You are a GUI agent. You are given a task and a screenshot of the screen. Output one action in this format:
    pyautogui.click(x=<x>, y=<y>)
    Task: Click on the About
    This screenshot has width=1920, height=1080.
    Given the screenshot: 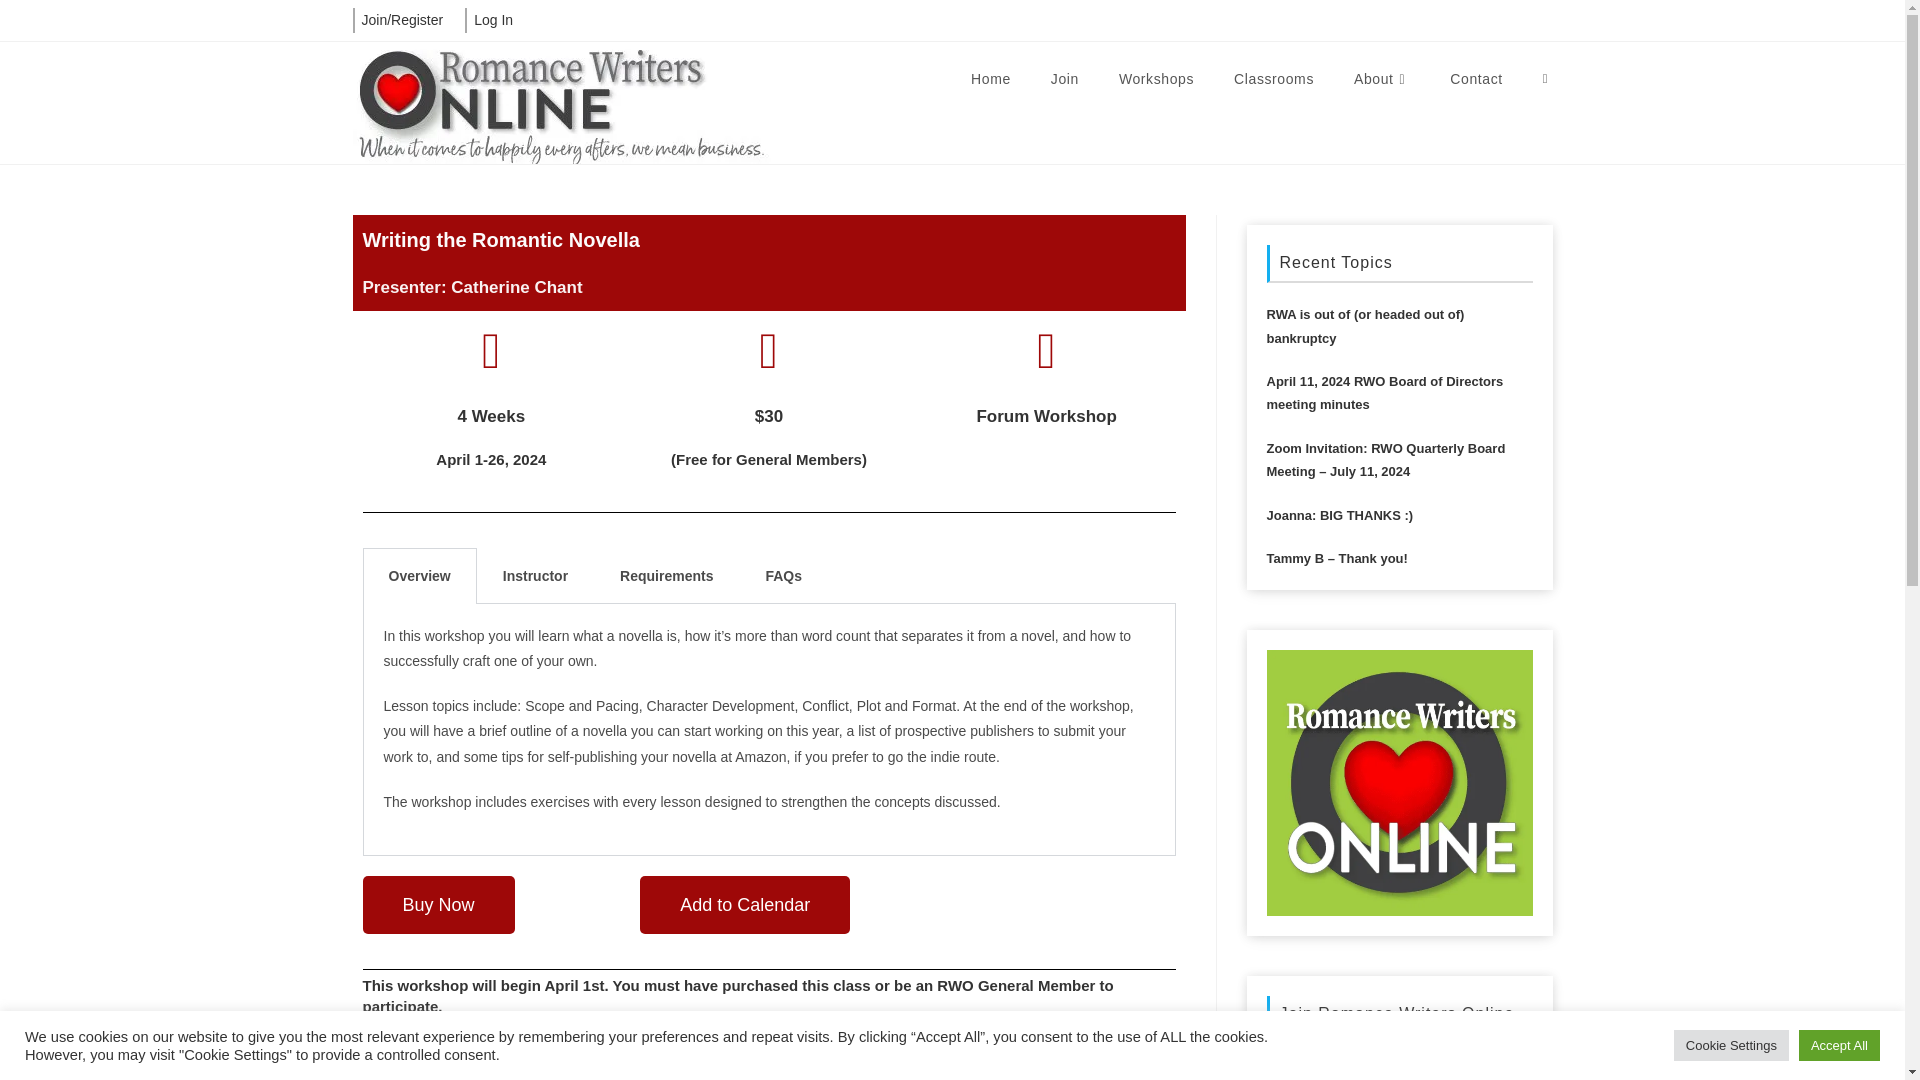 What is the action you would take?
    pyautogui.click(x=1382, y=79)
    